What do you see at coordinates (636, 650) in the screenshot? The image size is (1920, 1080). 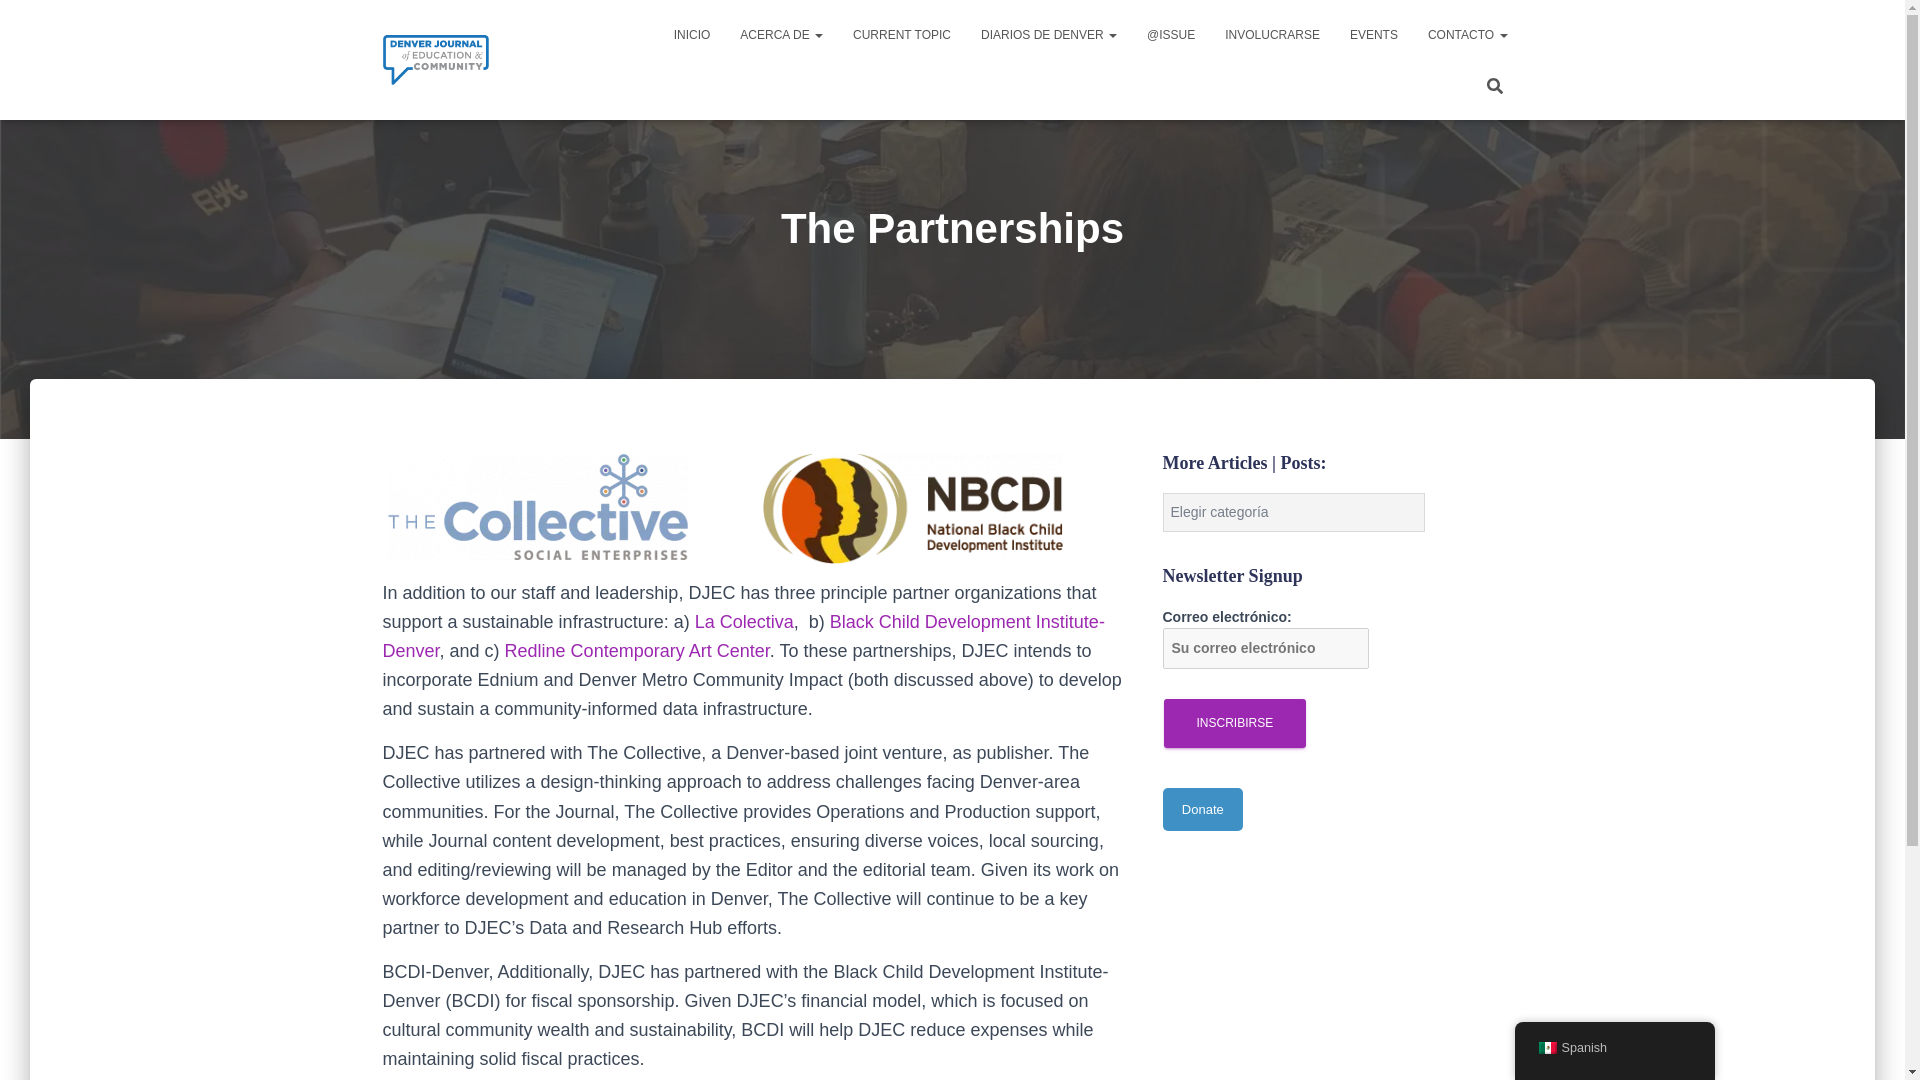 I see `Redline Contemporary Art Center` at bounding box center [636, 650].